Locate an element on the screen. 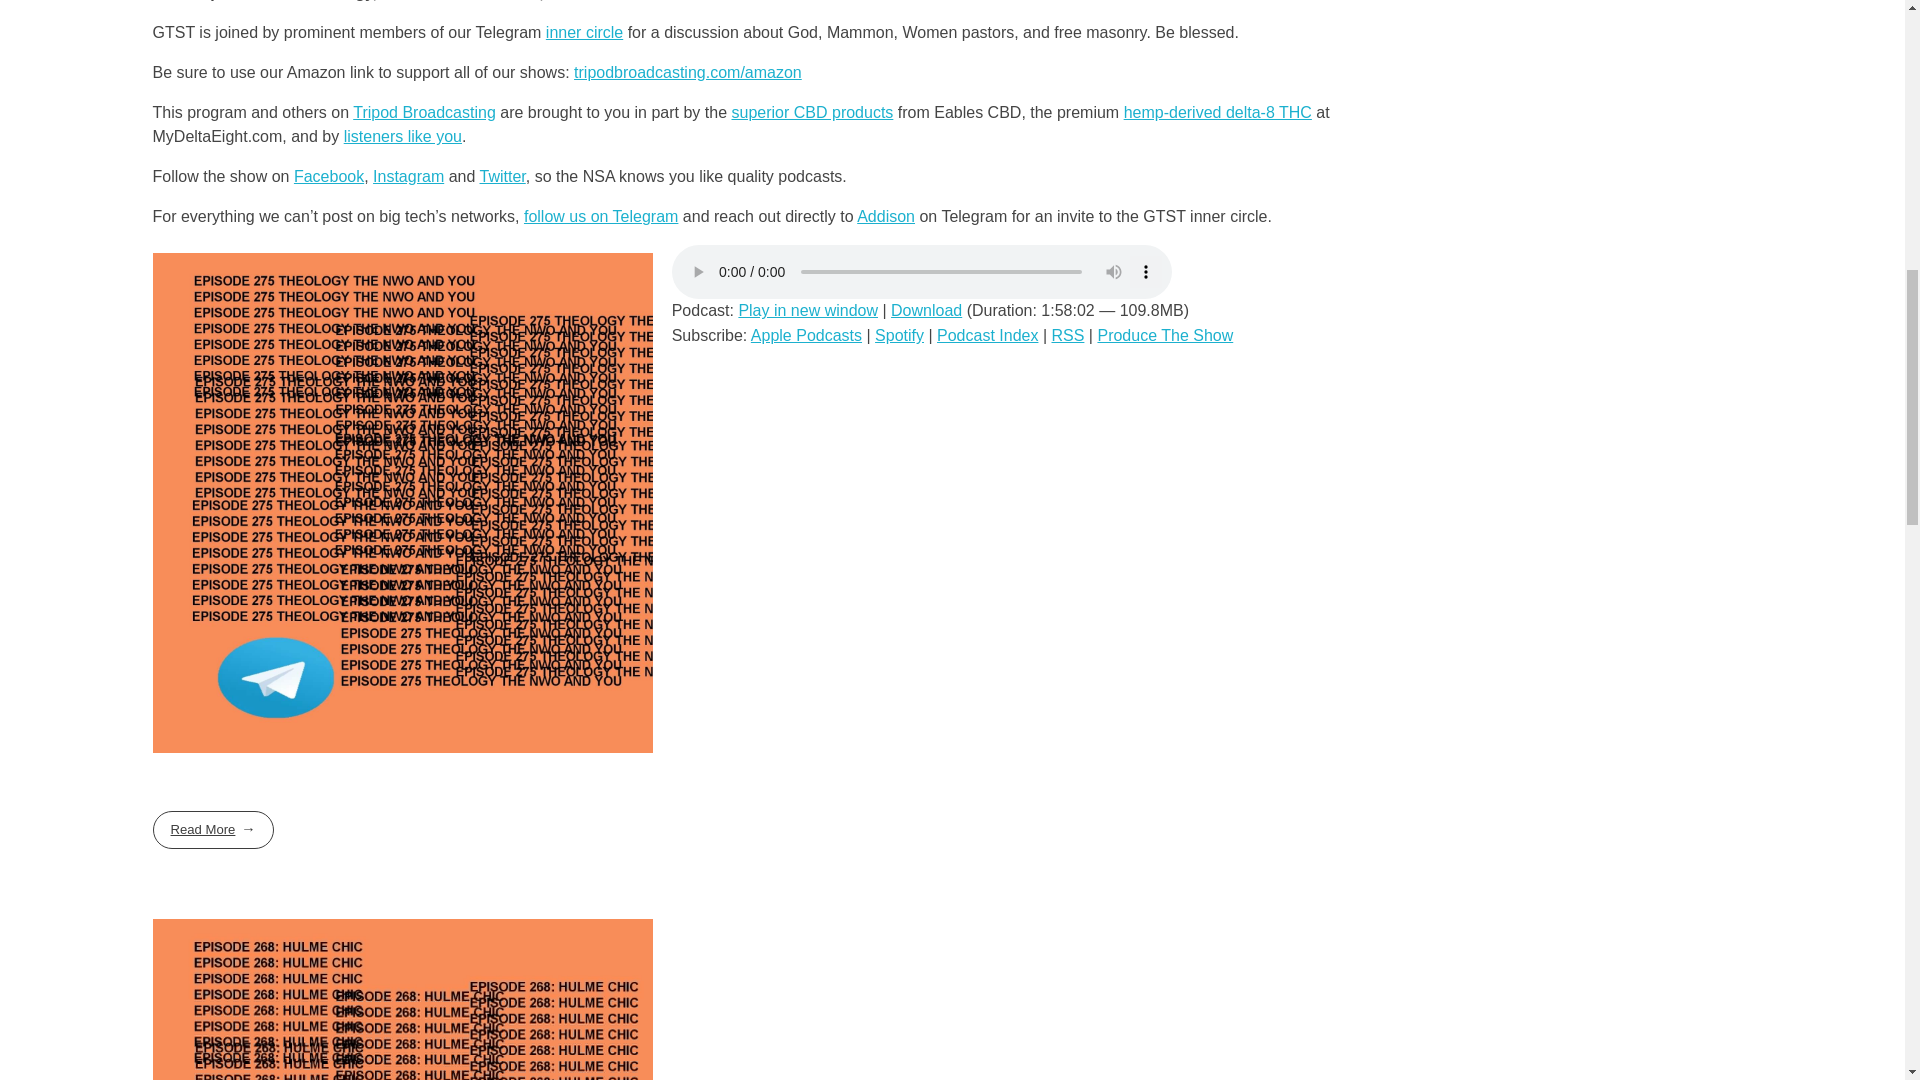  Play in new window is located at coordinates (807, 310).